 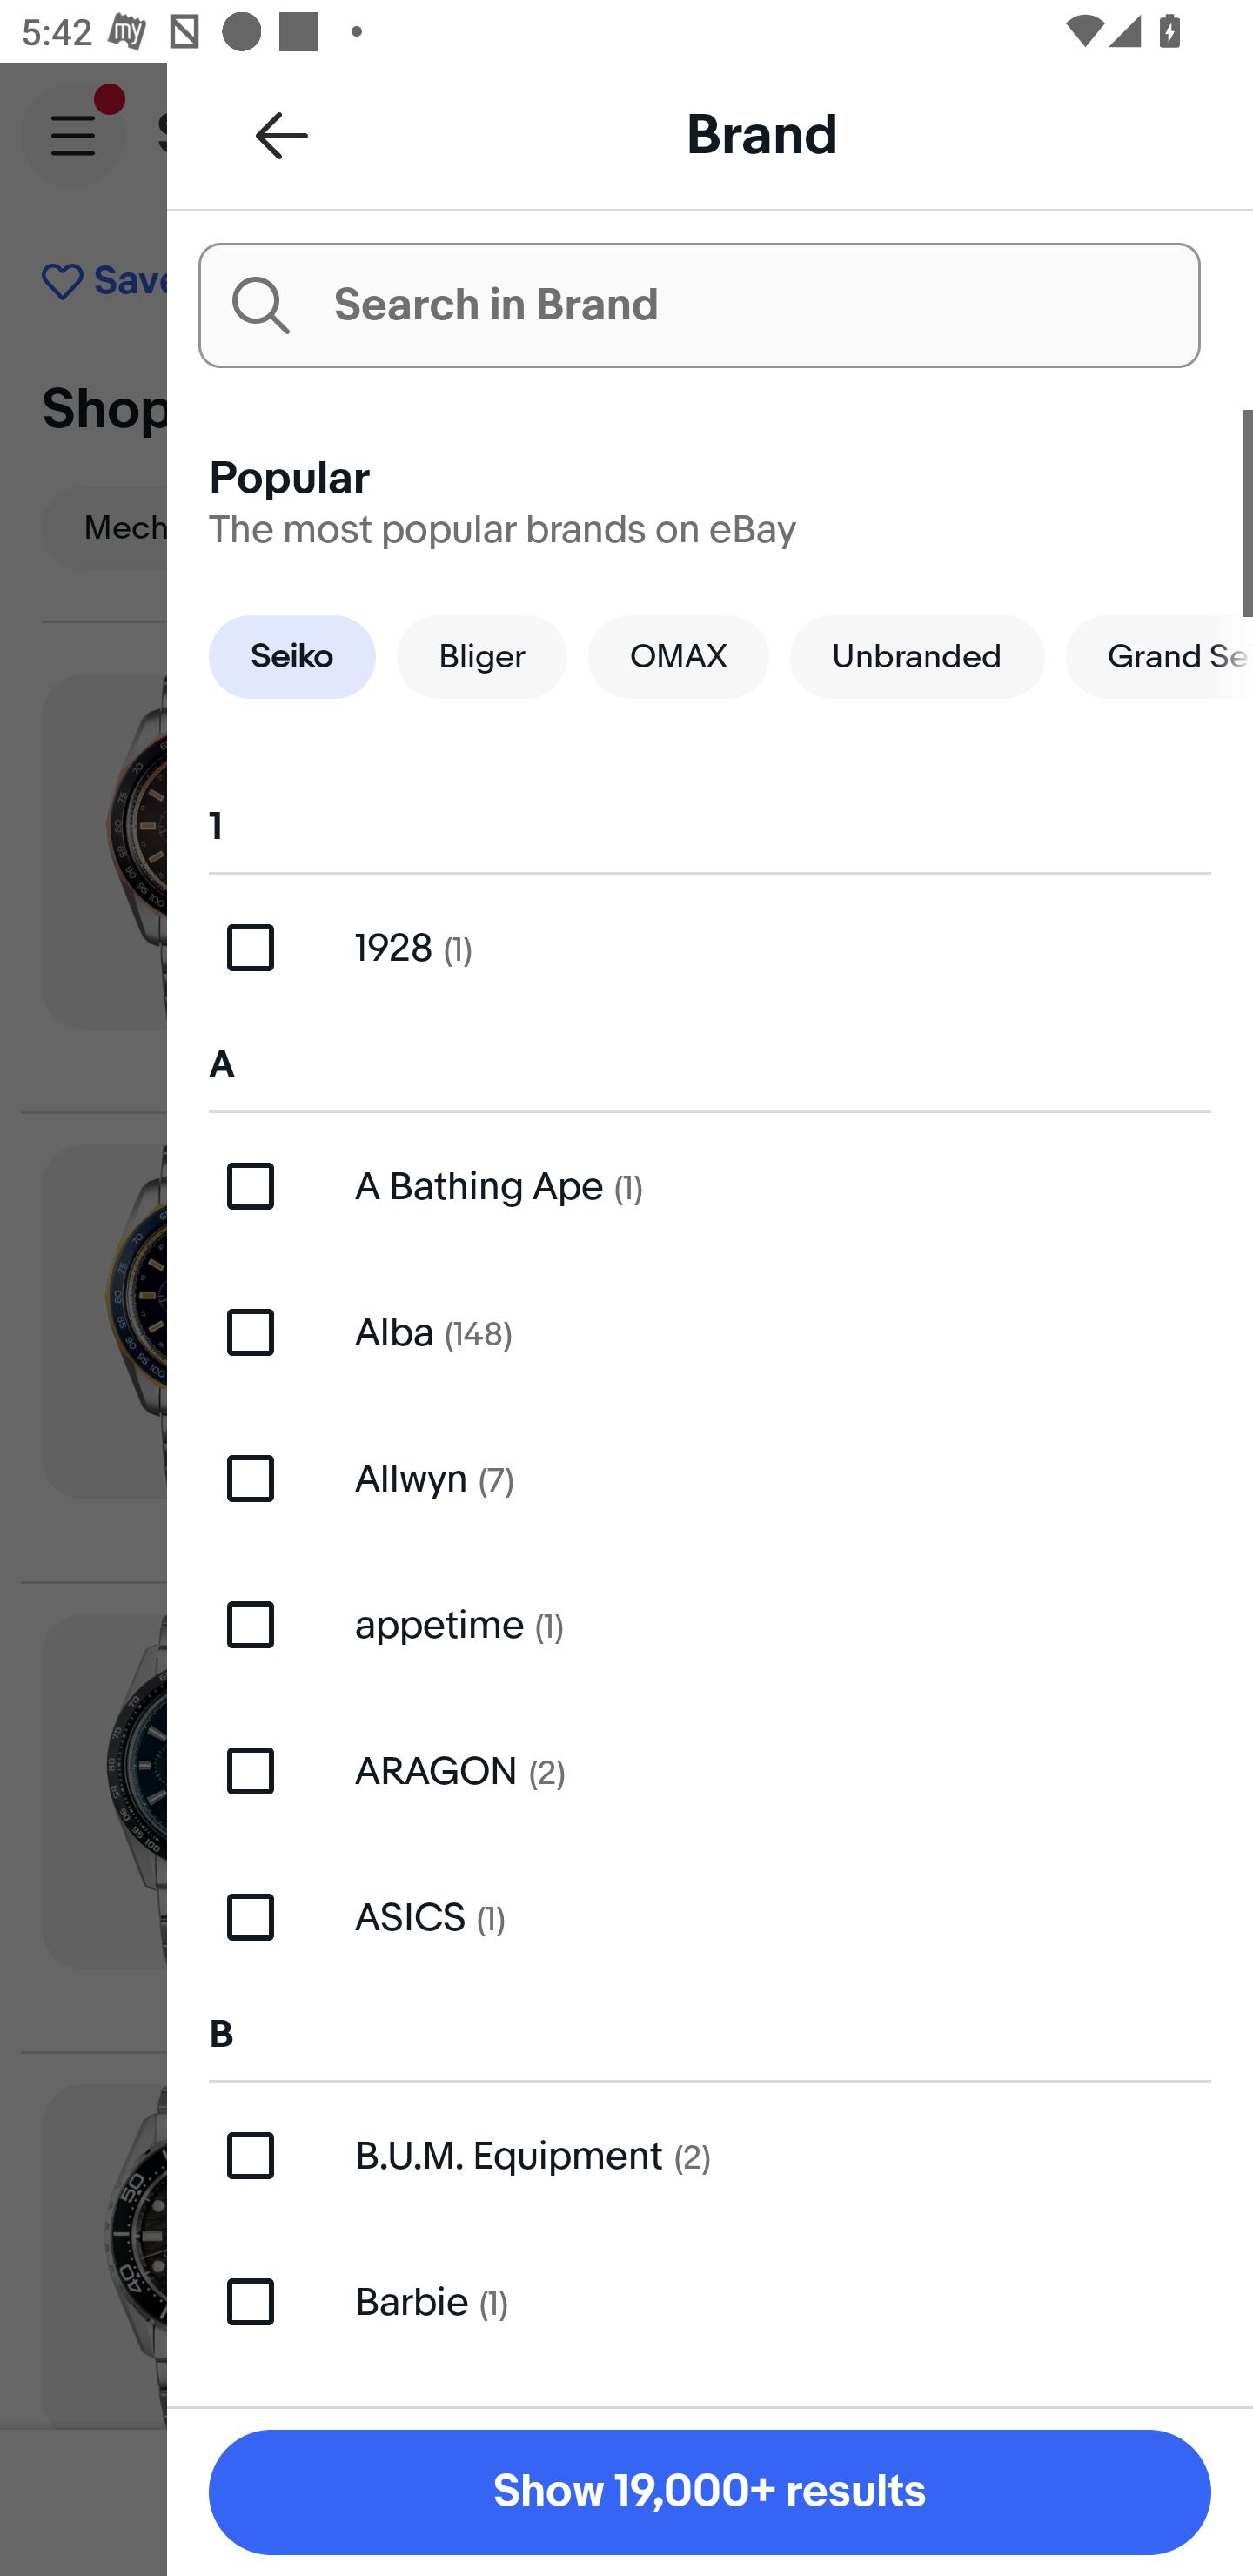 What do you see at coordinates (917, 656) in the screenshot?
I see `Unbranded` at bounding box center [917, 656].